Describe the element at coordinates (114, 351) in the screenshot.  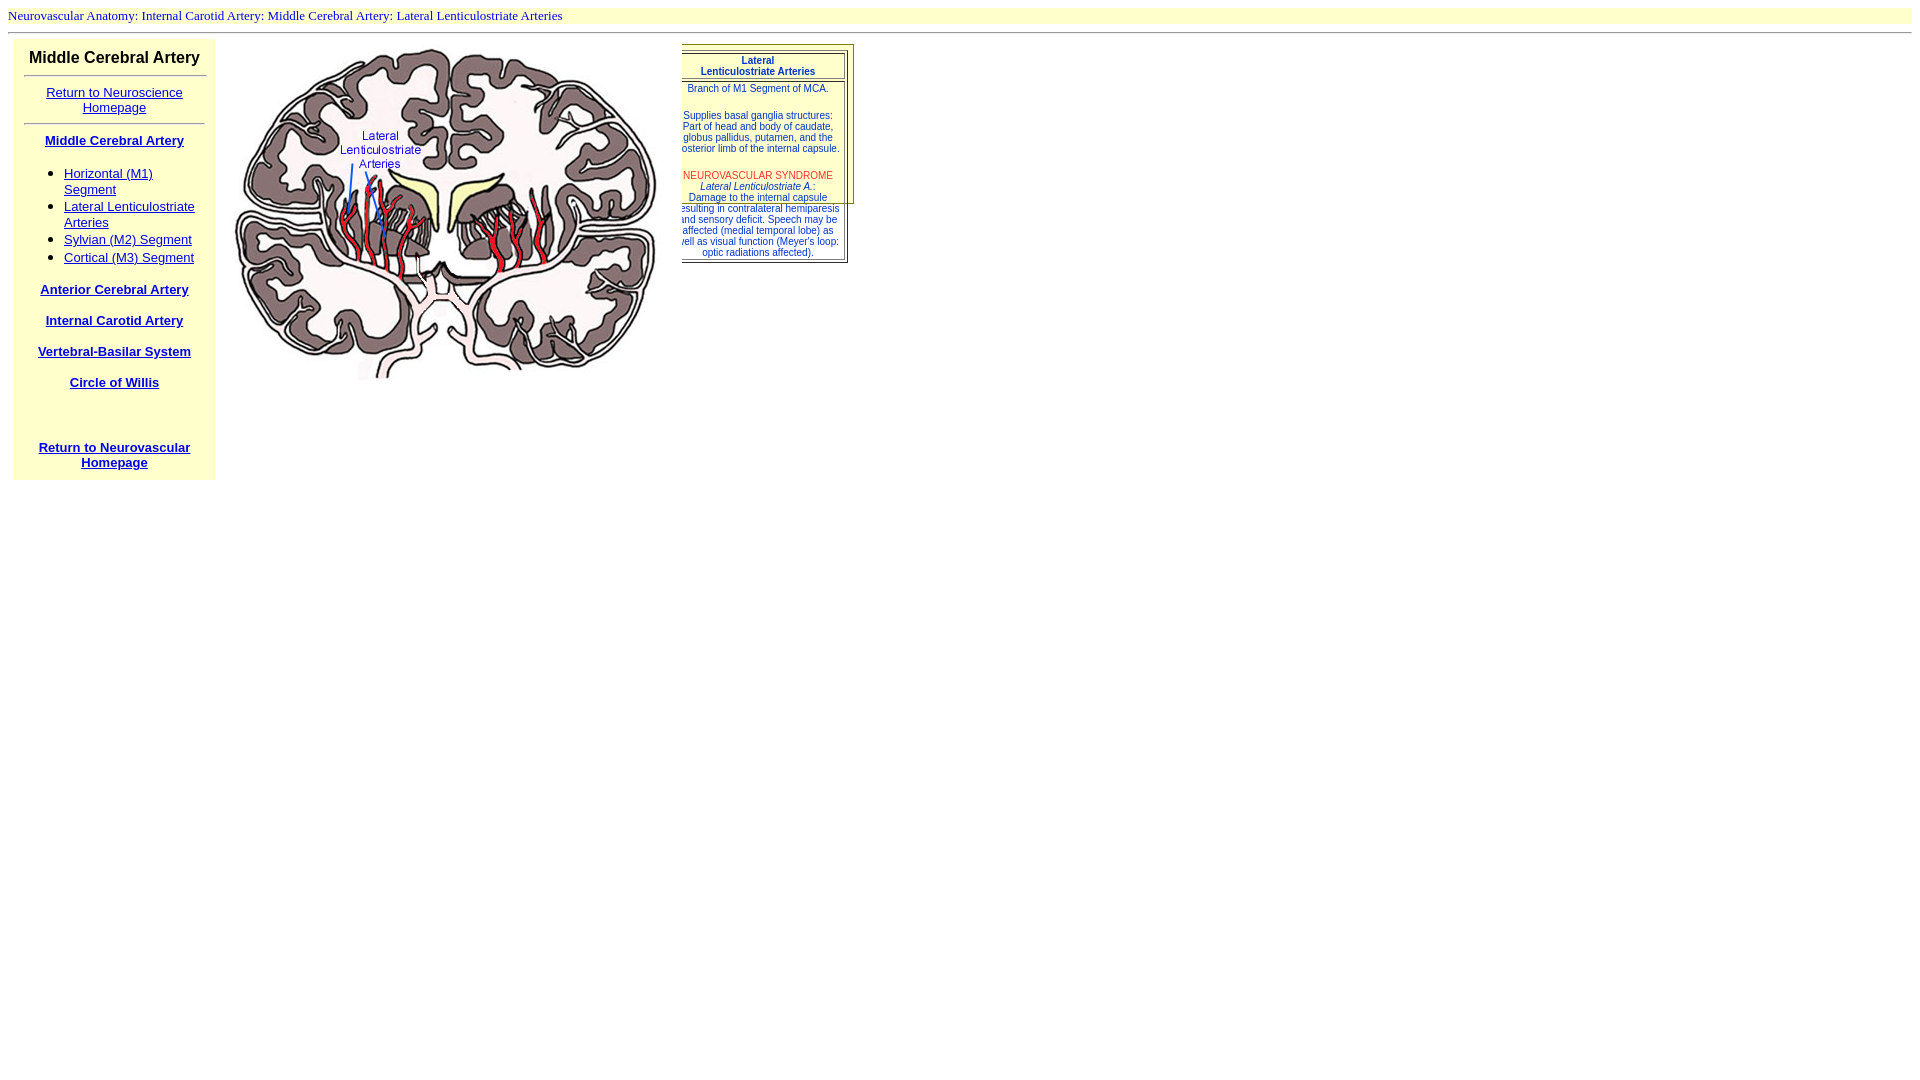
I see `Vertebral-Basilar System` at that location.